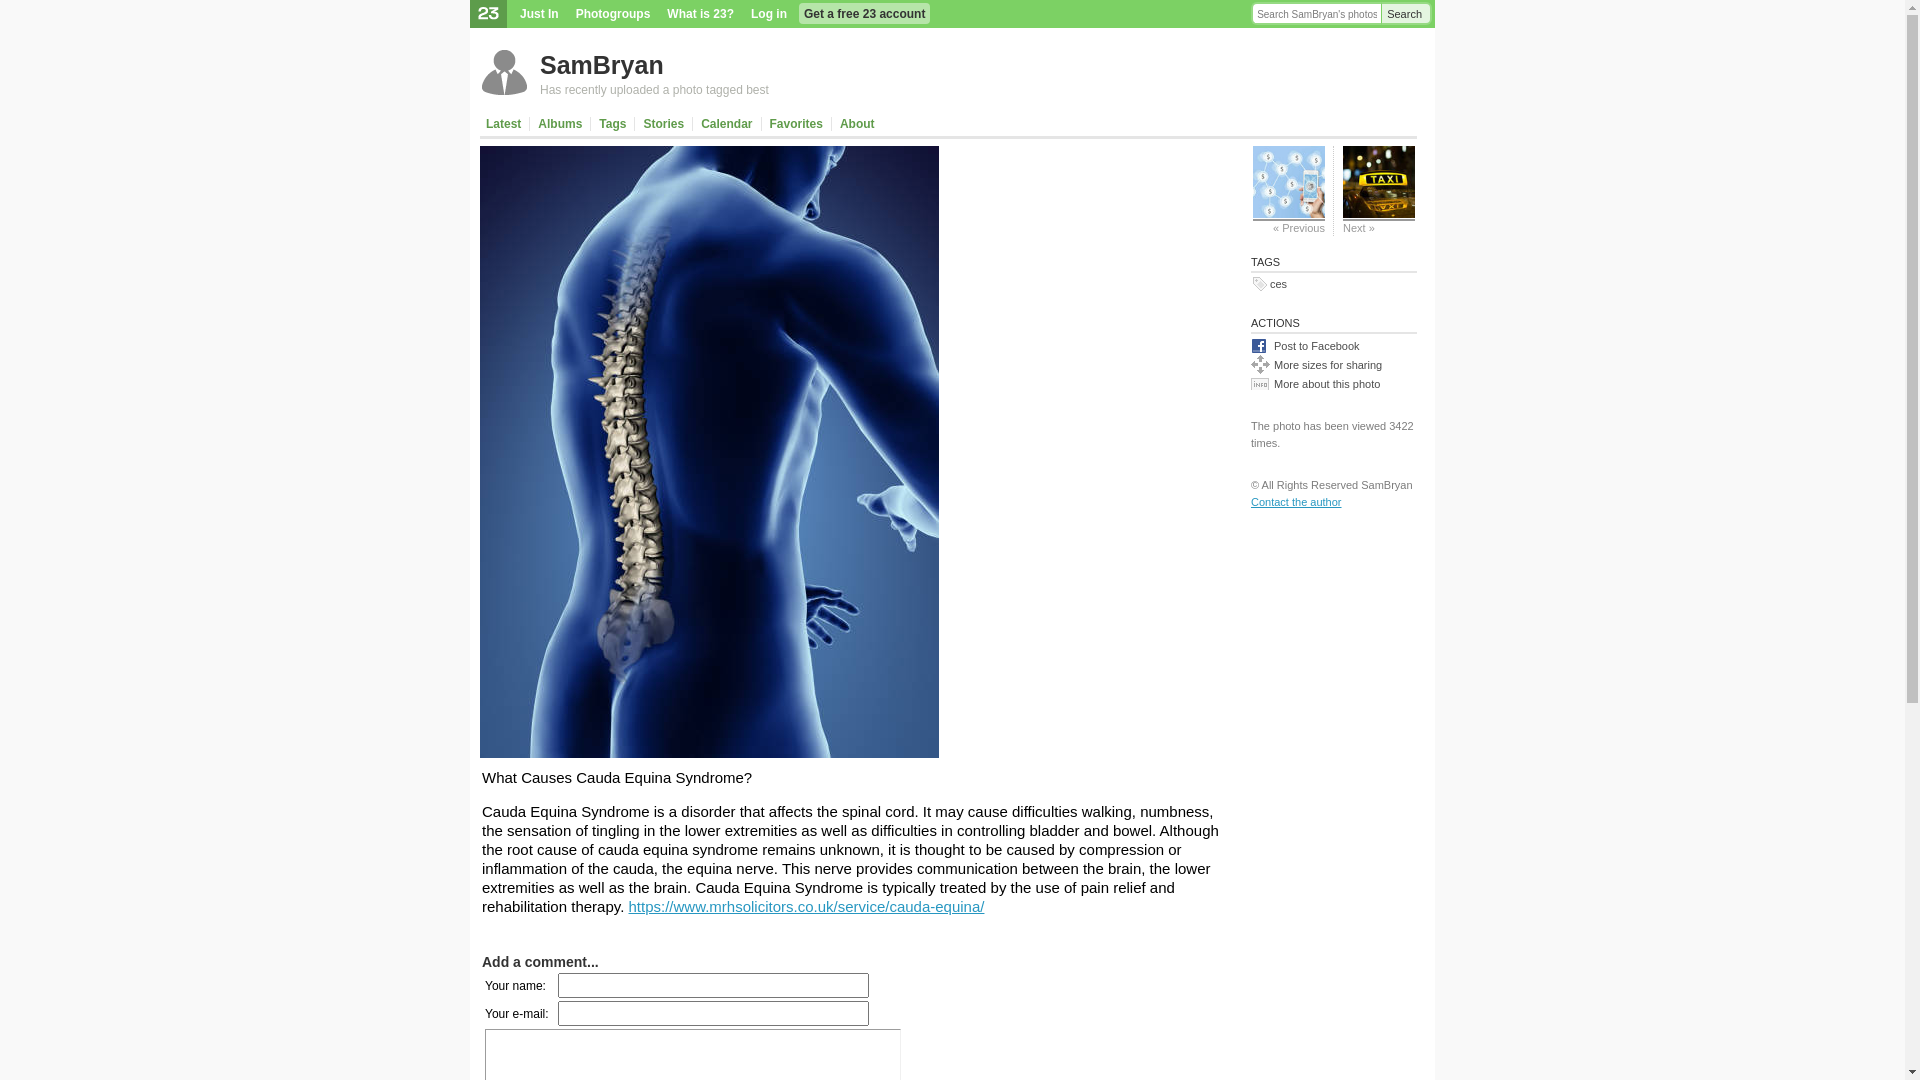 Image resolution: width=1920 pixels, height=1080 pixels. What do you see at coordinates (1278, 284) in the screenshot?
I see `ces` at bounding box center [1278, 284].